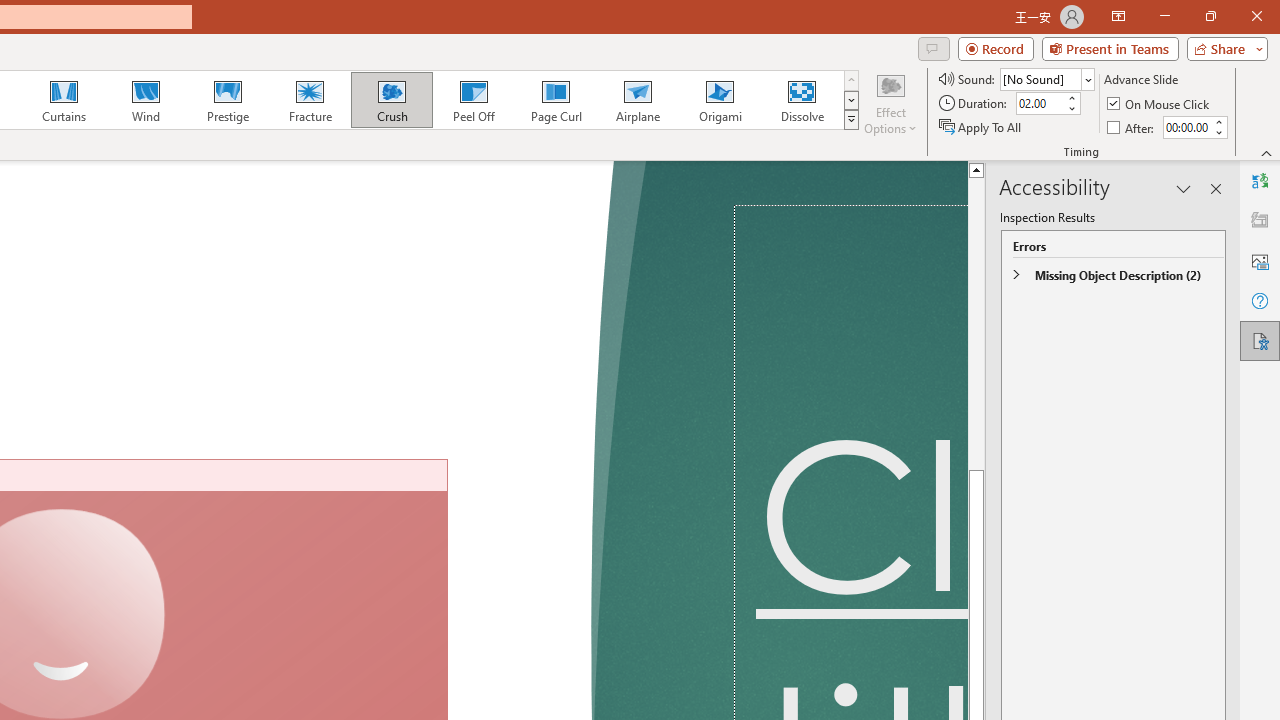 The height and width of the screenshot is (720, 1280). What do you see at coordinates (309, 100) in the screenshot?
I see `Fracture` at bounding box center [309, 100].